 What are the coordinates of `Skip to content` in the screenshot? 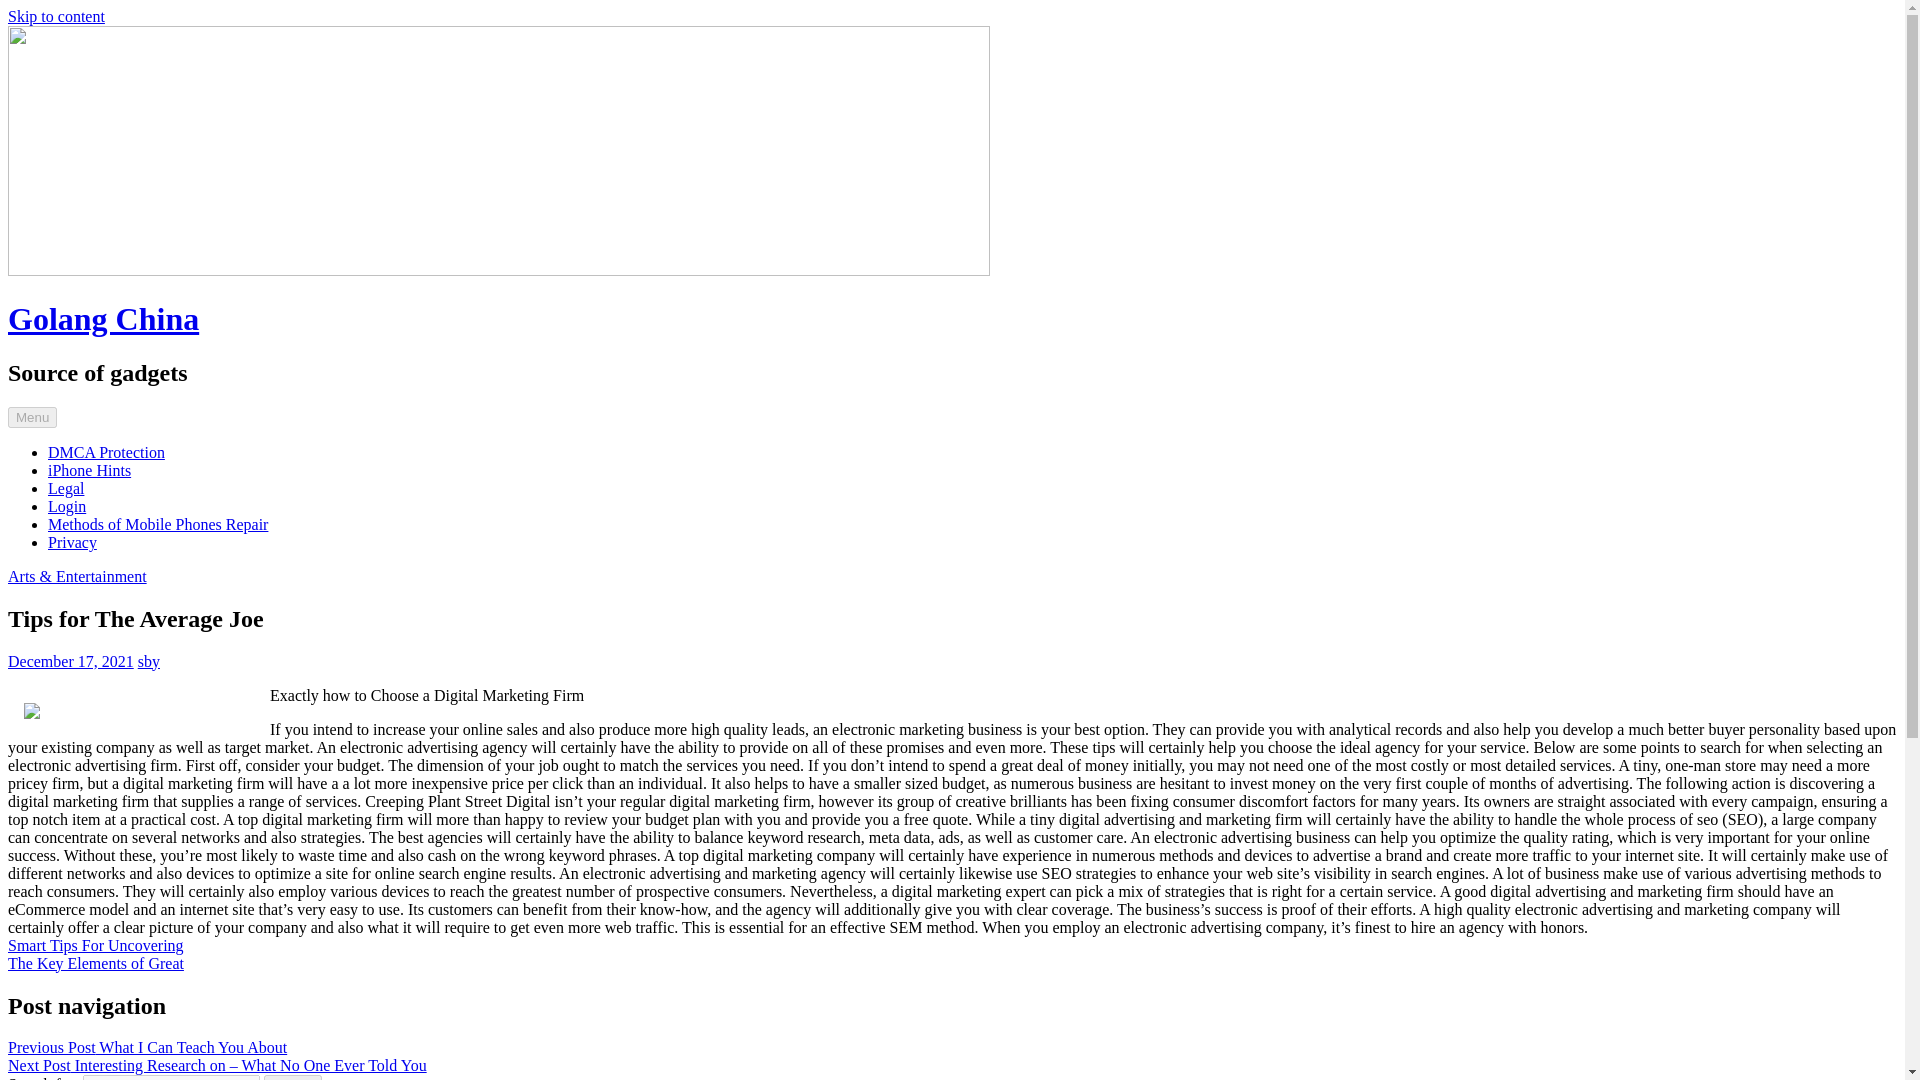 It's located at (56, 16).